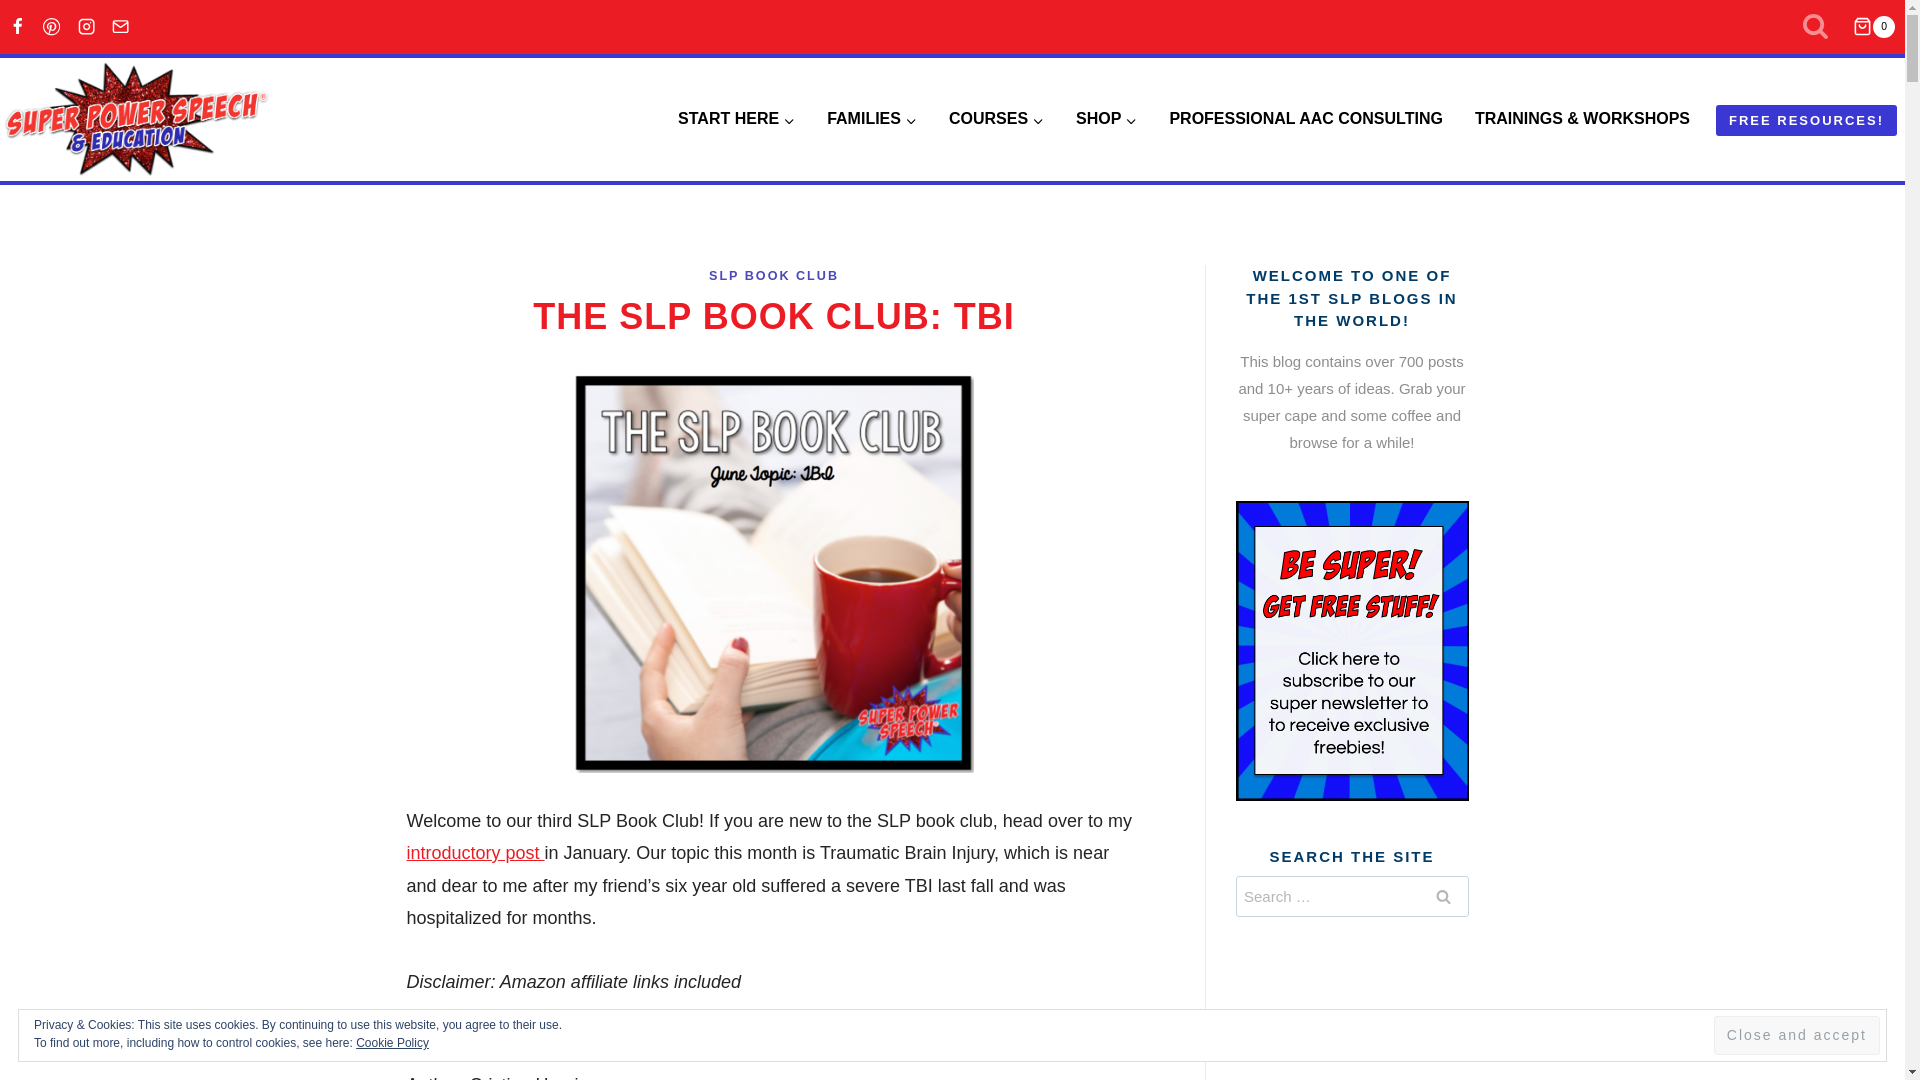 The height and width of the screenshot is (1080, 1920). I want to click on introductory post, so click(474, 852).